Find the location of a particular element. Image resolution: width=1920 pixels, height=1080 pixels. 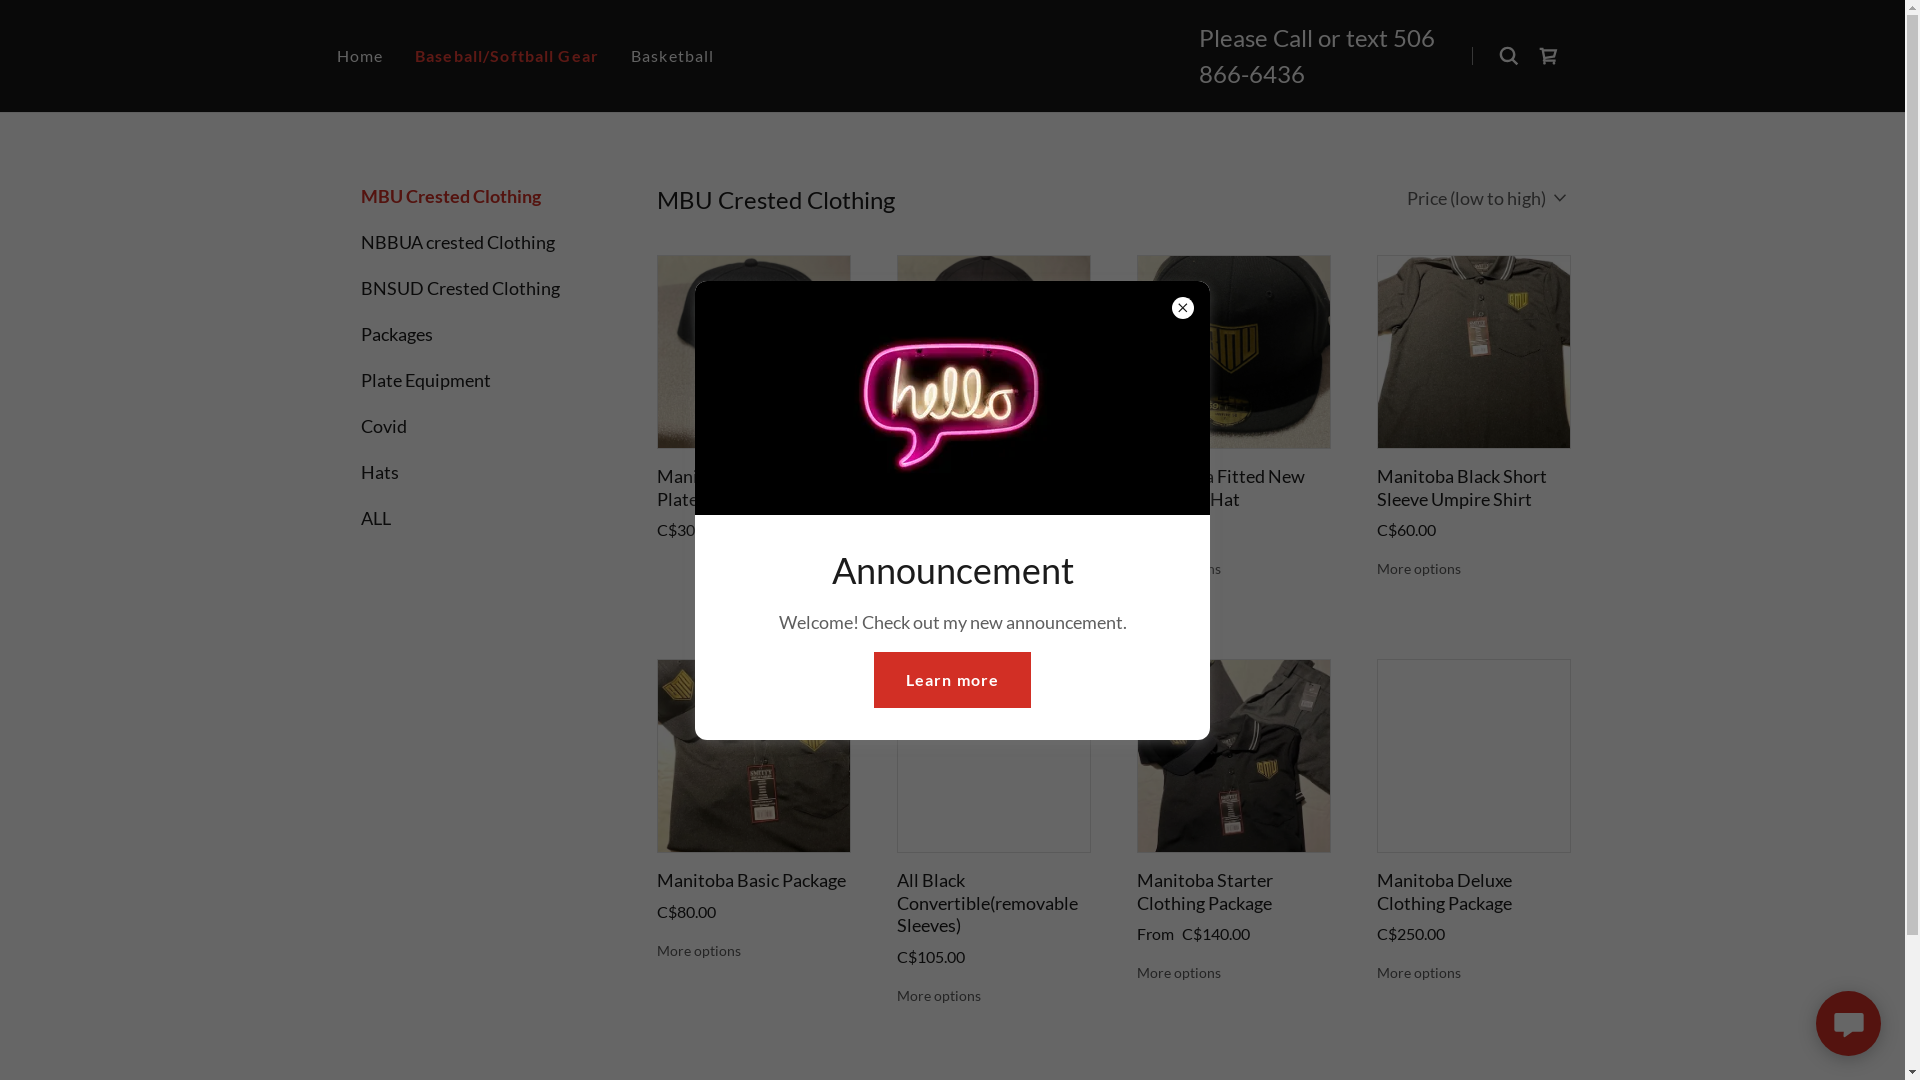

Manitoba Adjustable Plate Hat
C$30.00 is located at coordinates (752, 398).